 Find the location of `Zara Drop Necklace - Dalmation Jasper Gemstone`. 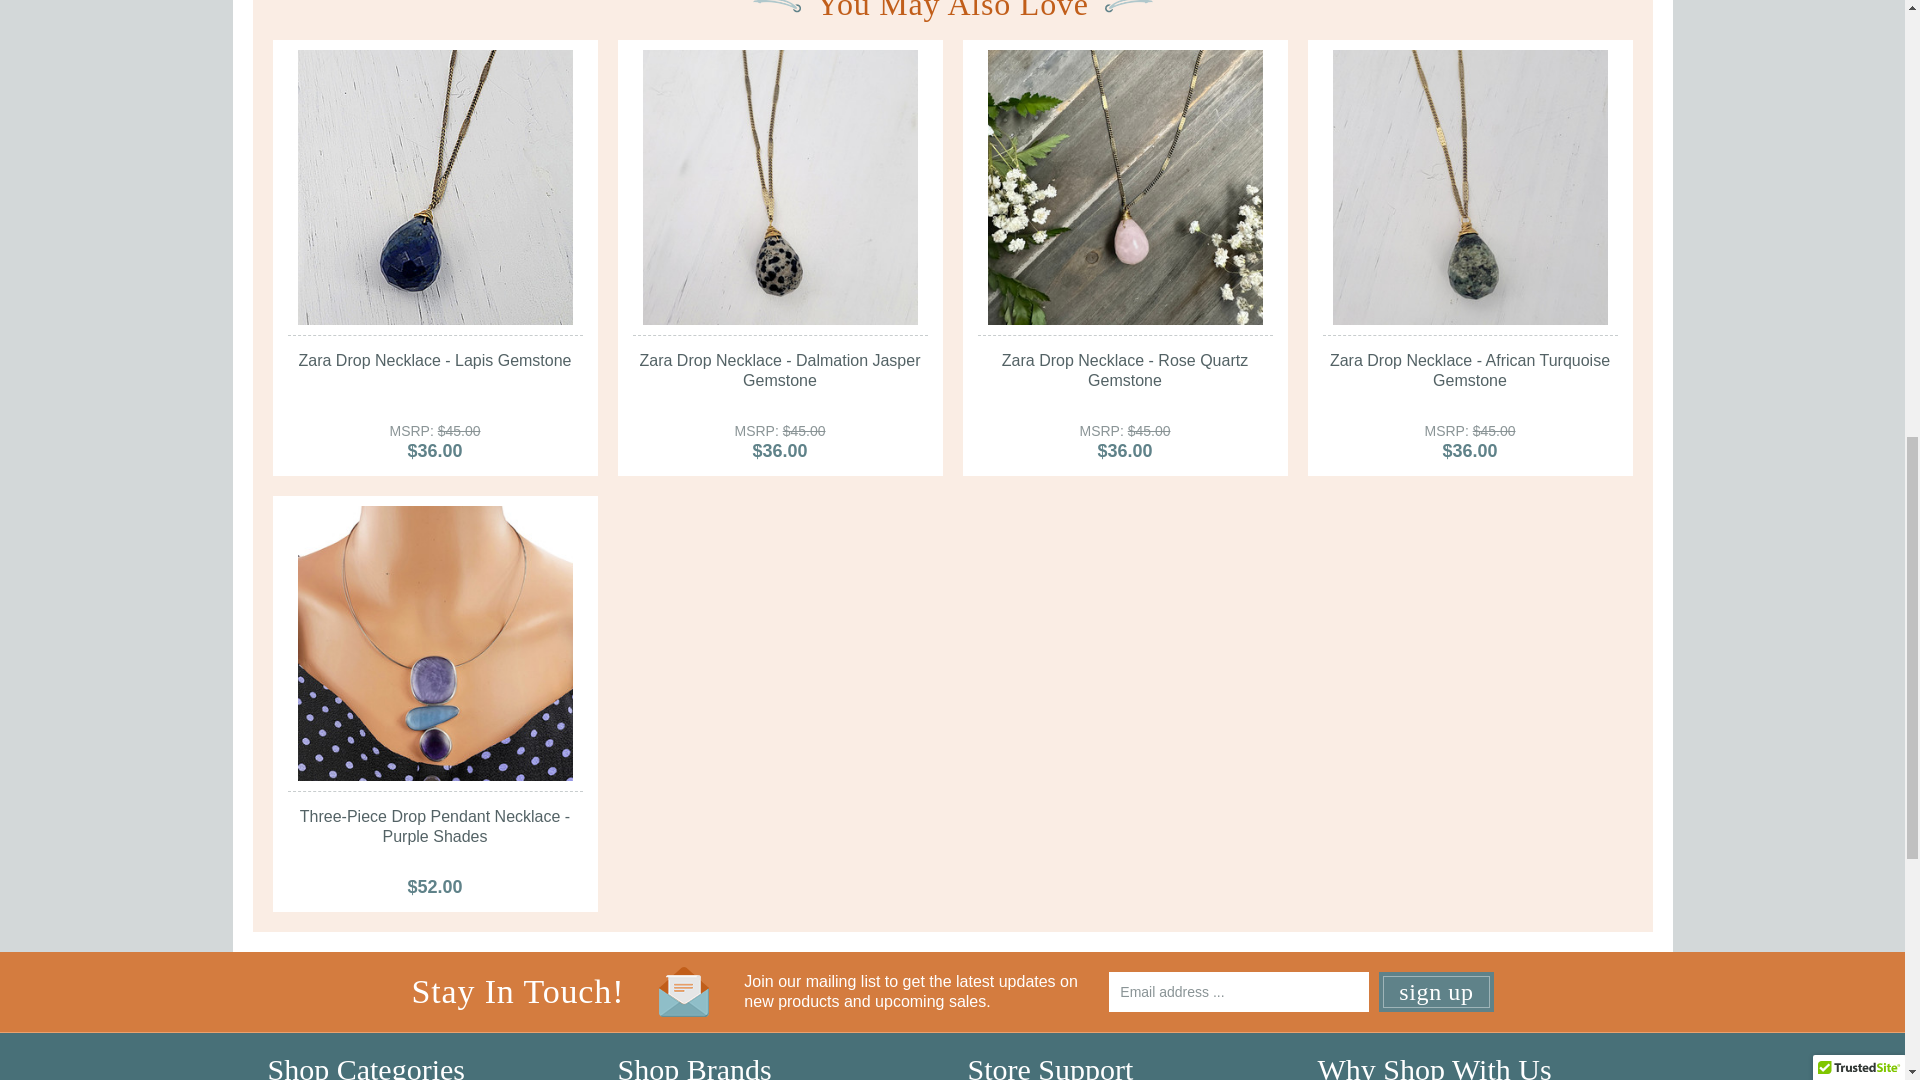

Zara Drop Necklace - Dalmation Jasper Gemstone is located at coordinates (779, 187).